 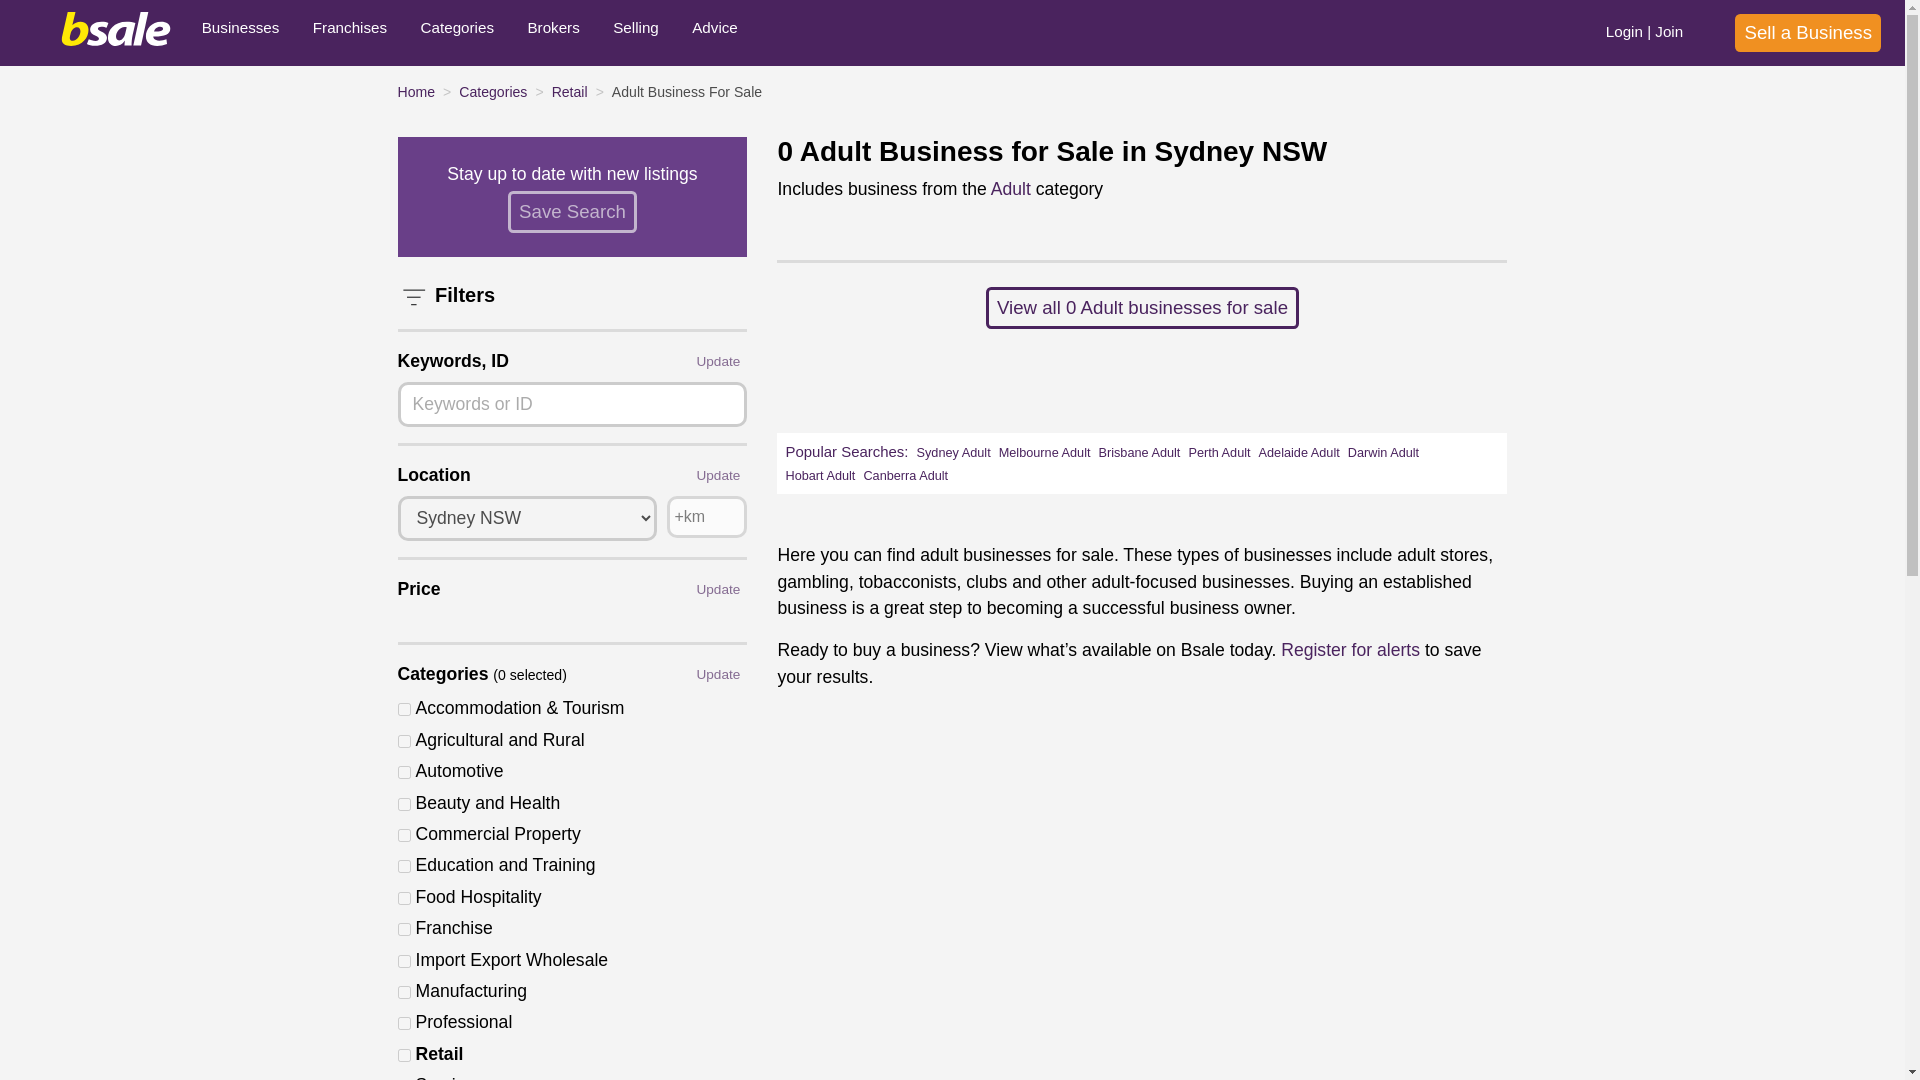 I want to click on 4, so click(x=404, y=866).